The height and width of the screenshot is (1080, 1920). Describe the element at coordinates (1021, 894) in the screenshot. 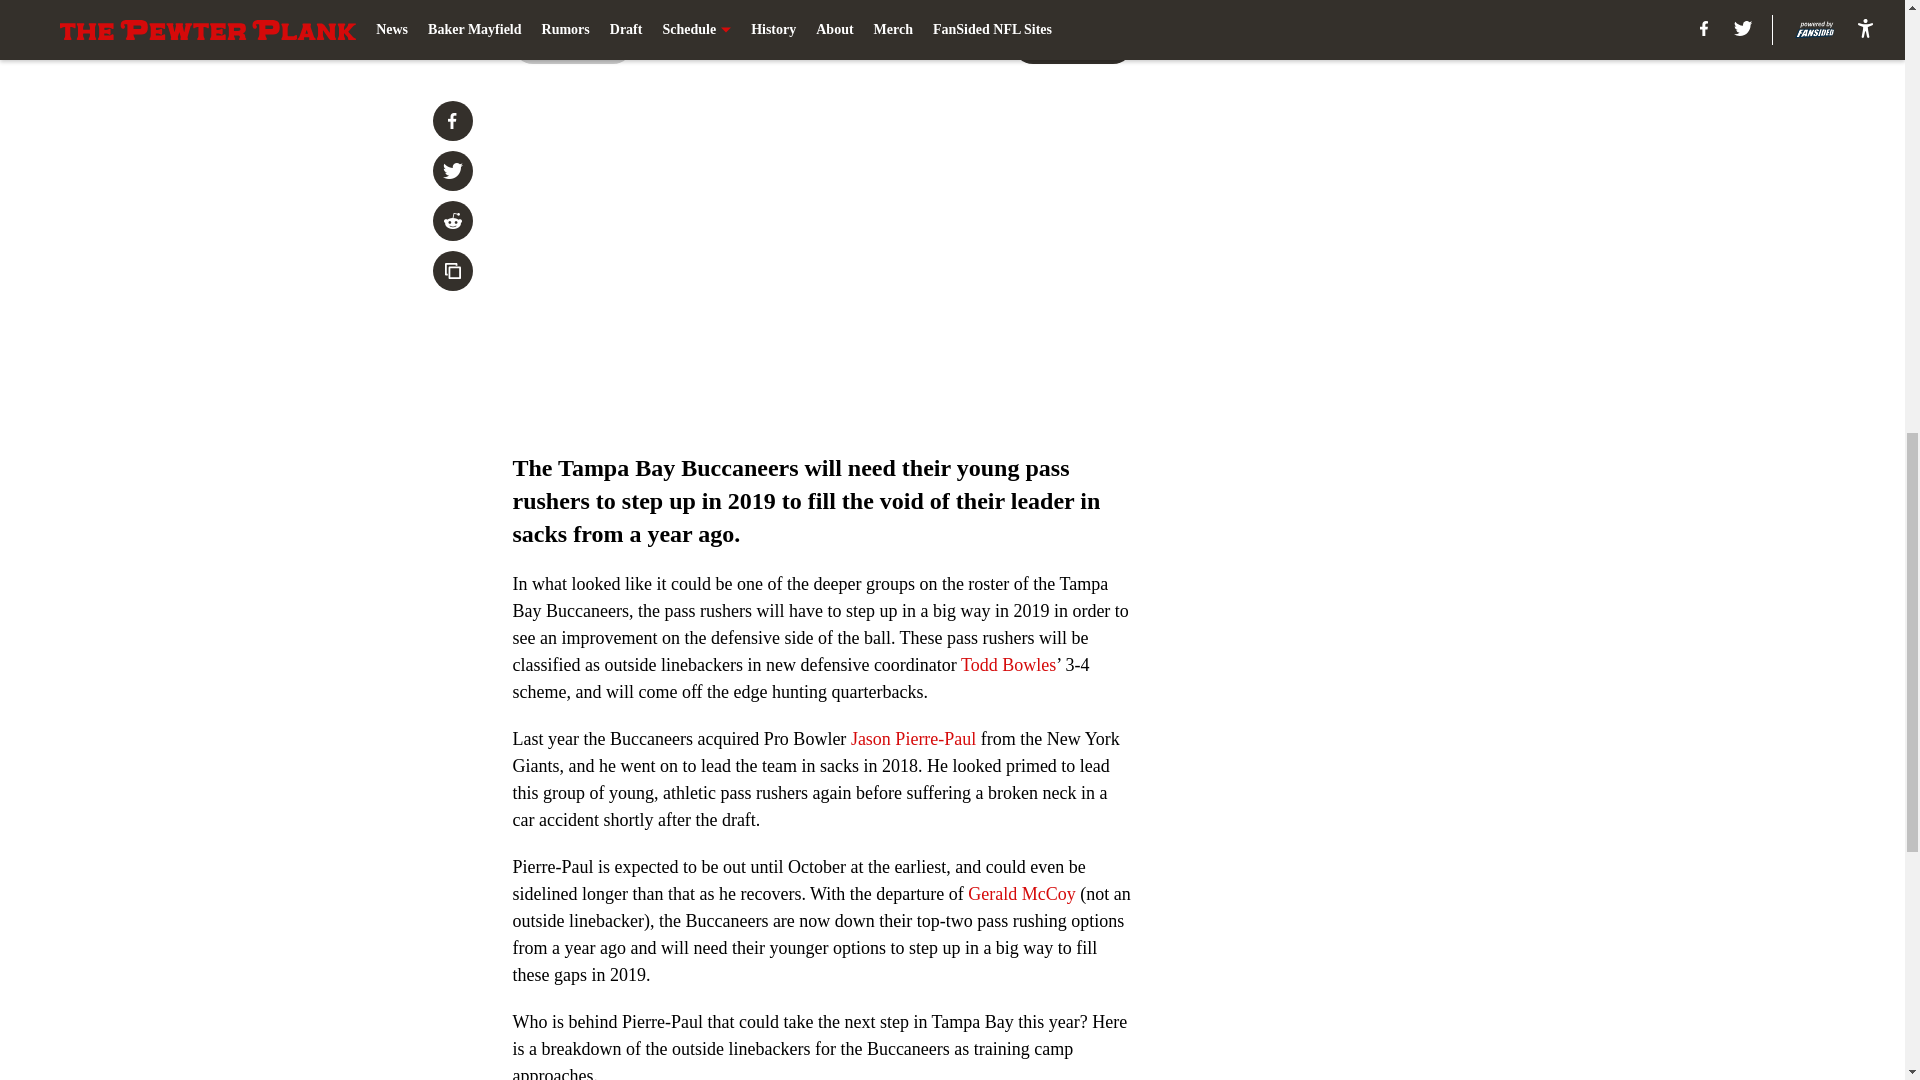

I see `Gerald McCoy` at that location.